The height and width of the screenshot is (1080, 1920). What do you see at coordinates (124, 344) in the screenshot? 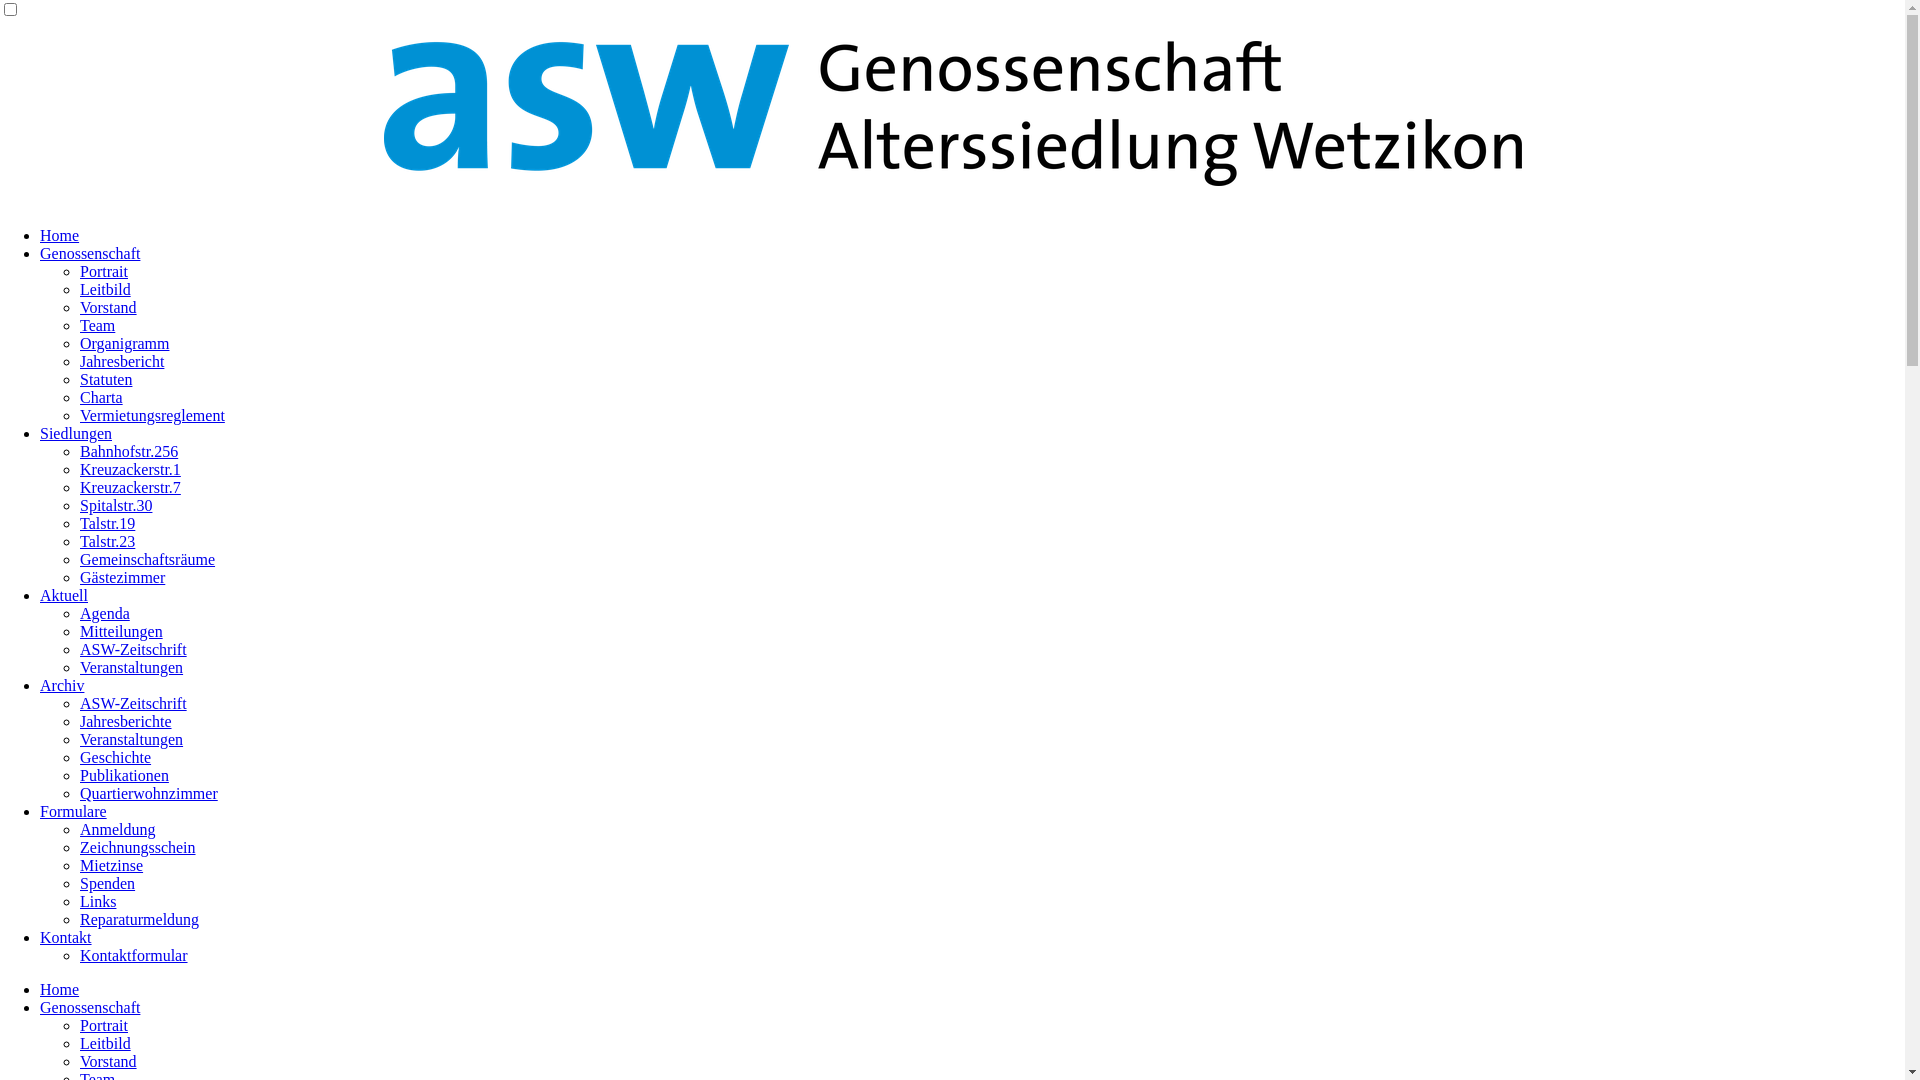
I see `Organigramm` at bounding box center [124, 344].